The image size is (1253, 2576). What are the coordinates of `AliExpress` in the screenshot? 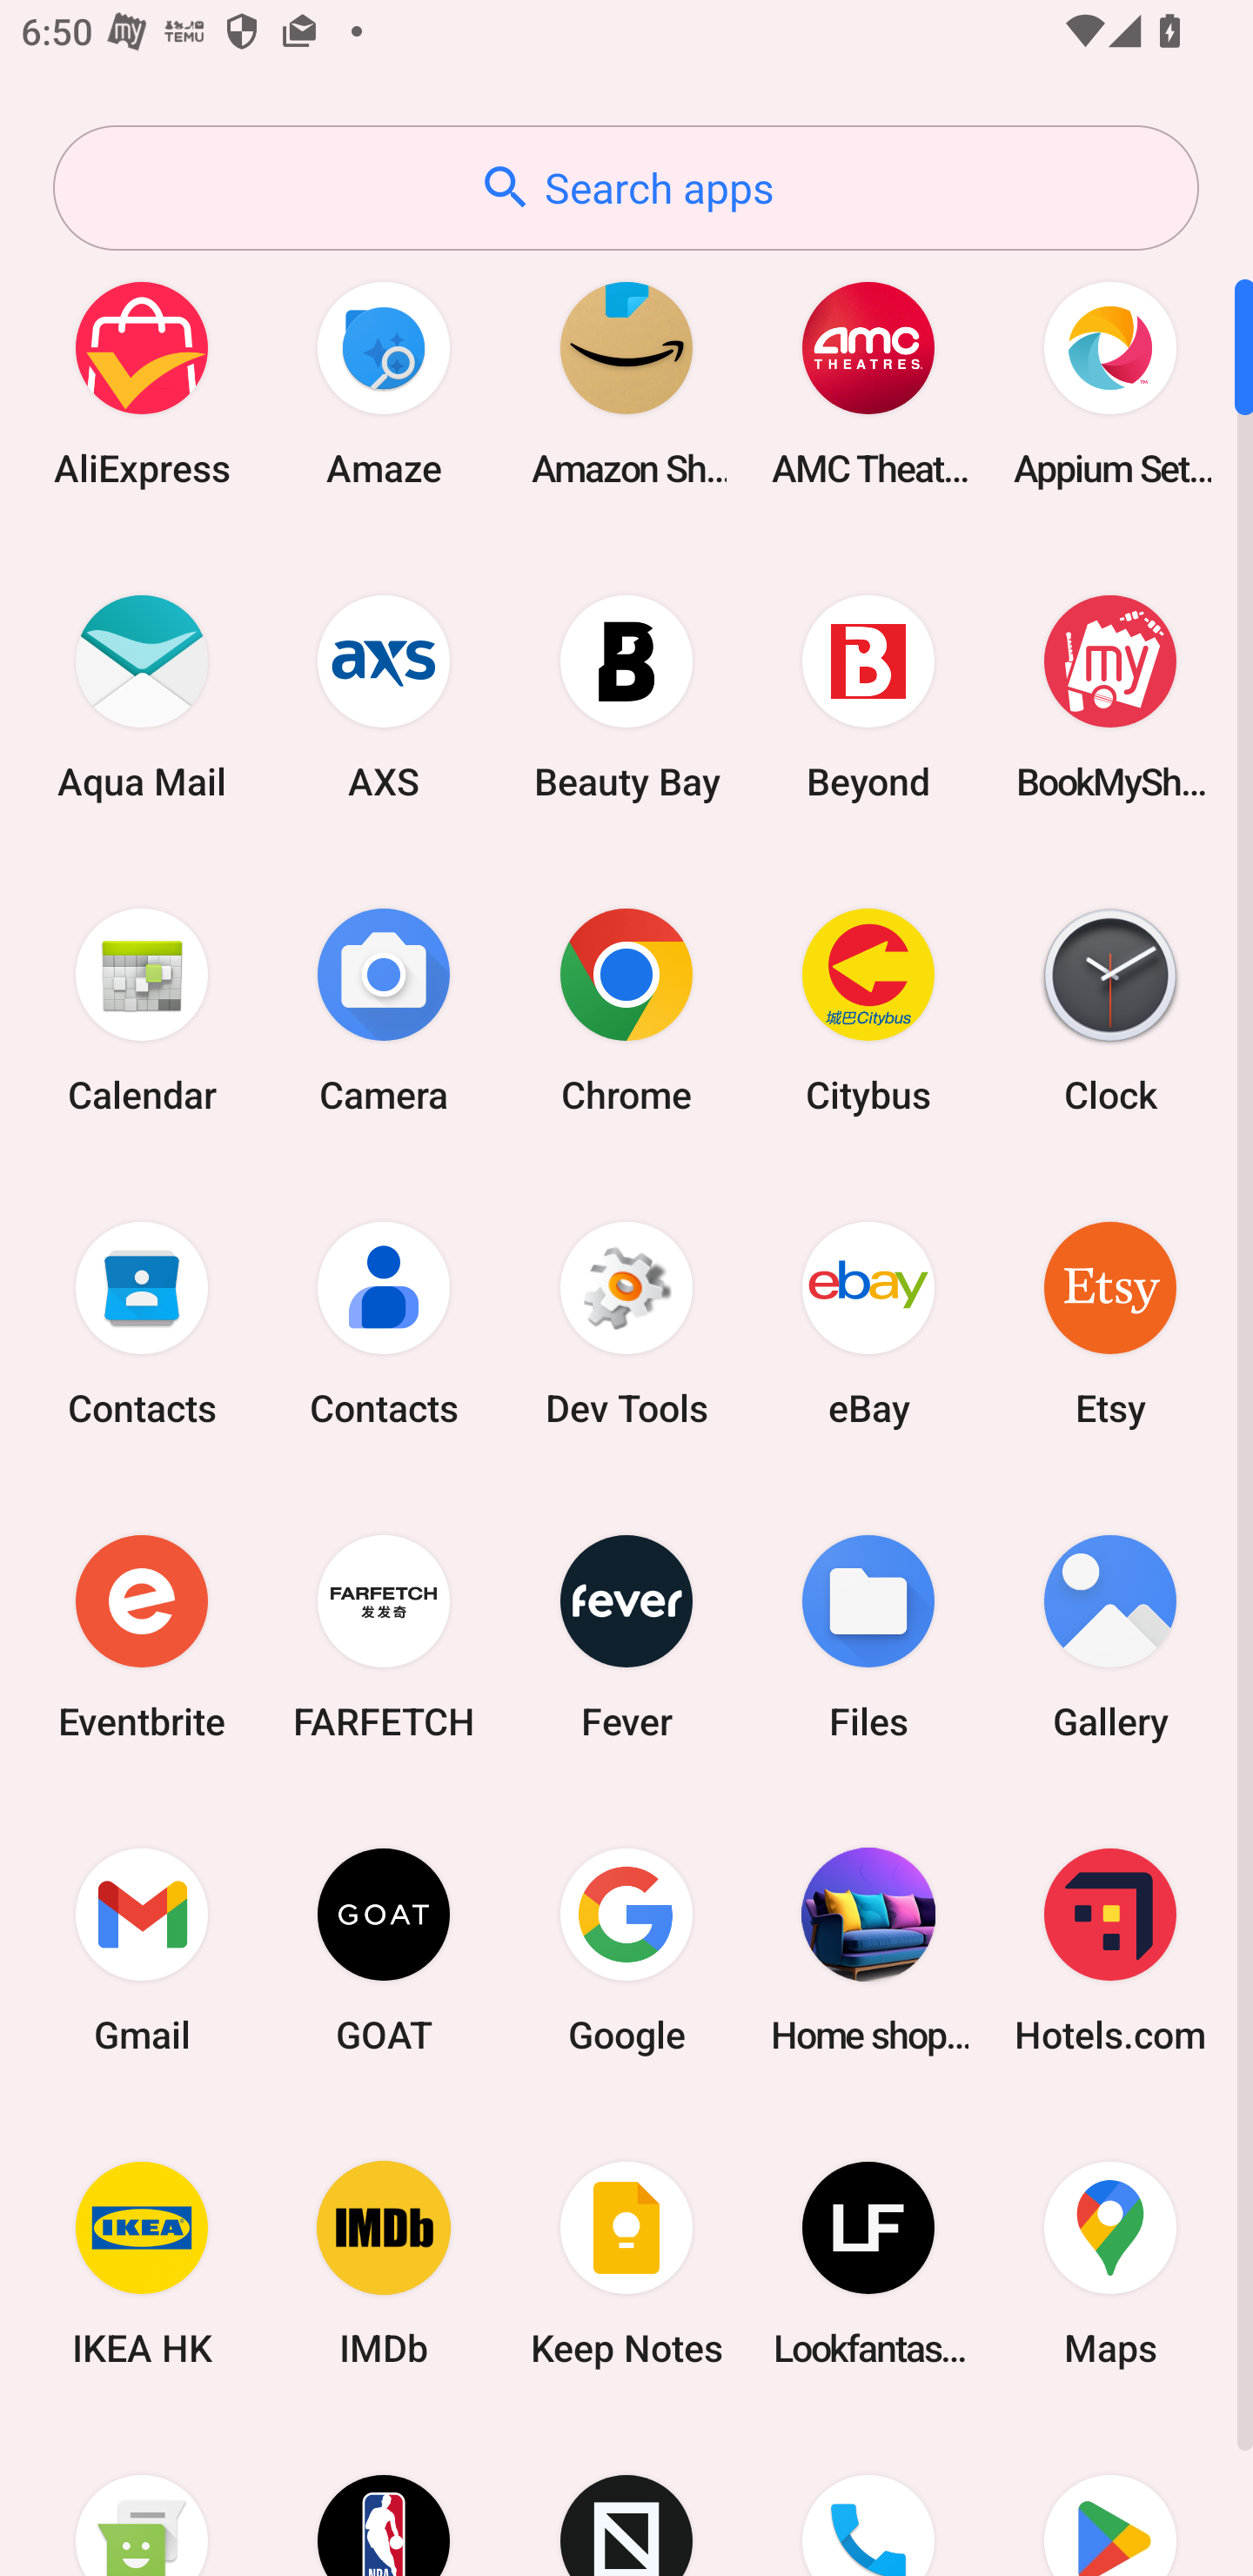 It's located at (142, 383).